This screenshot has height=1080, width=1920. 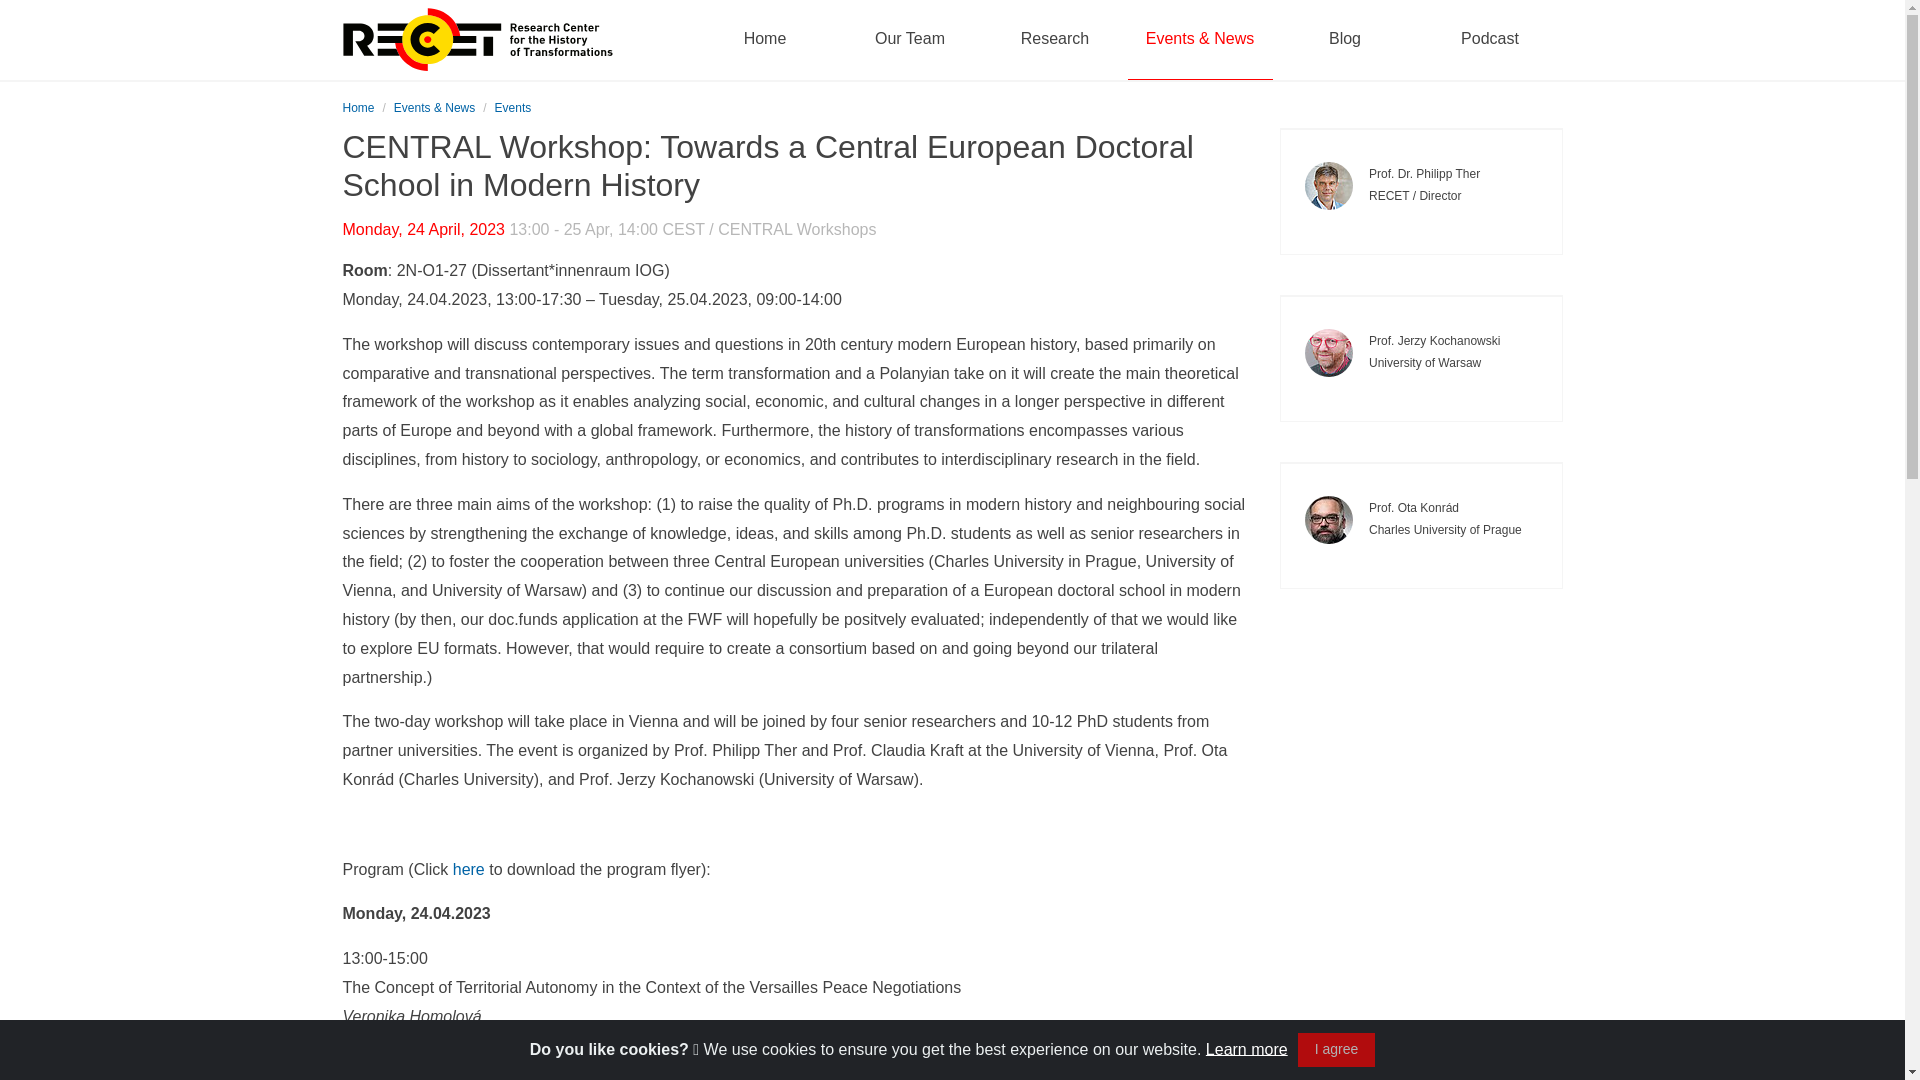 I want to click on Prof. Jerzy Kochanowski, so click(x=1329, y=352).